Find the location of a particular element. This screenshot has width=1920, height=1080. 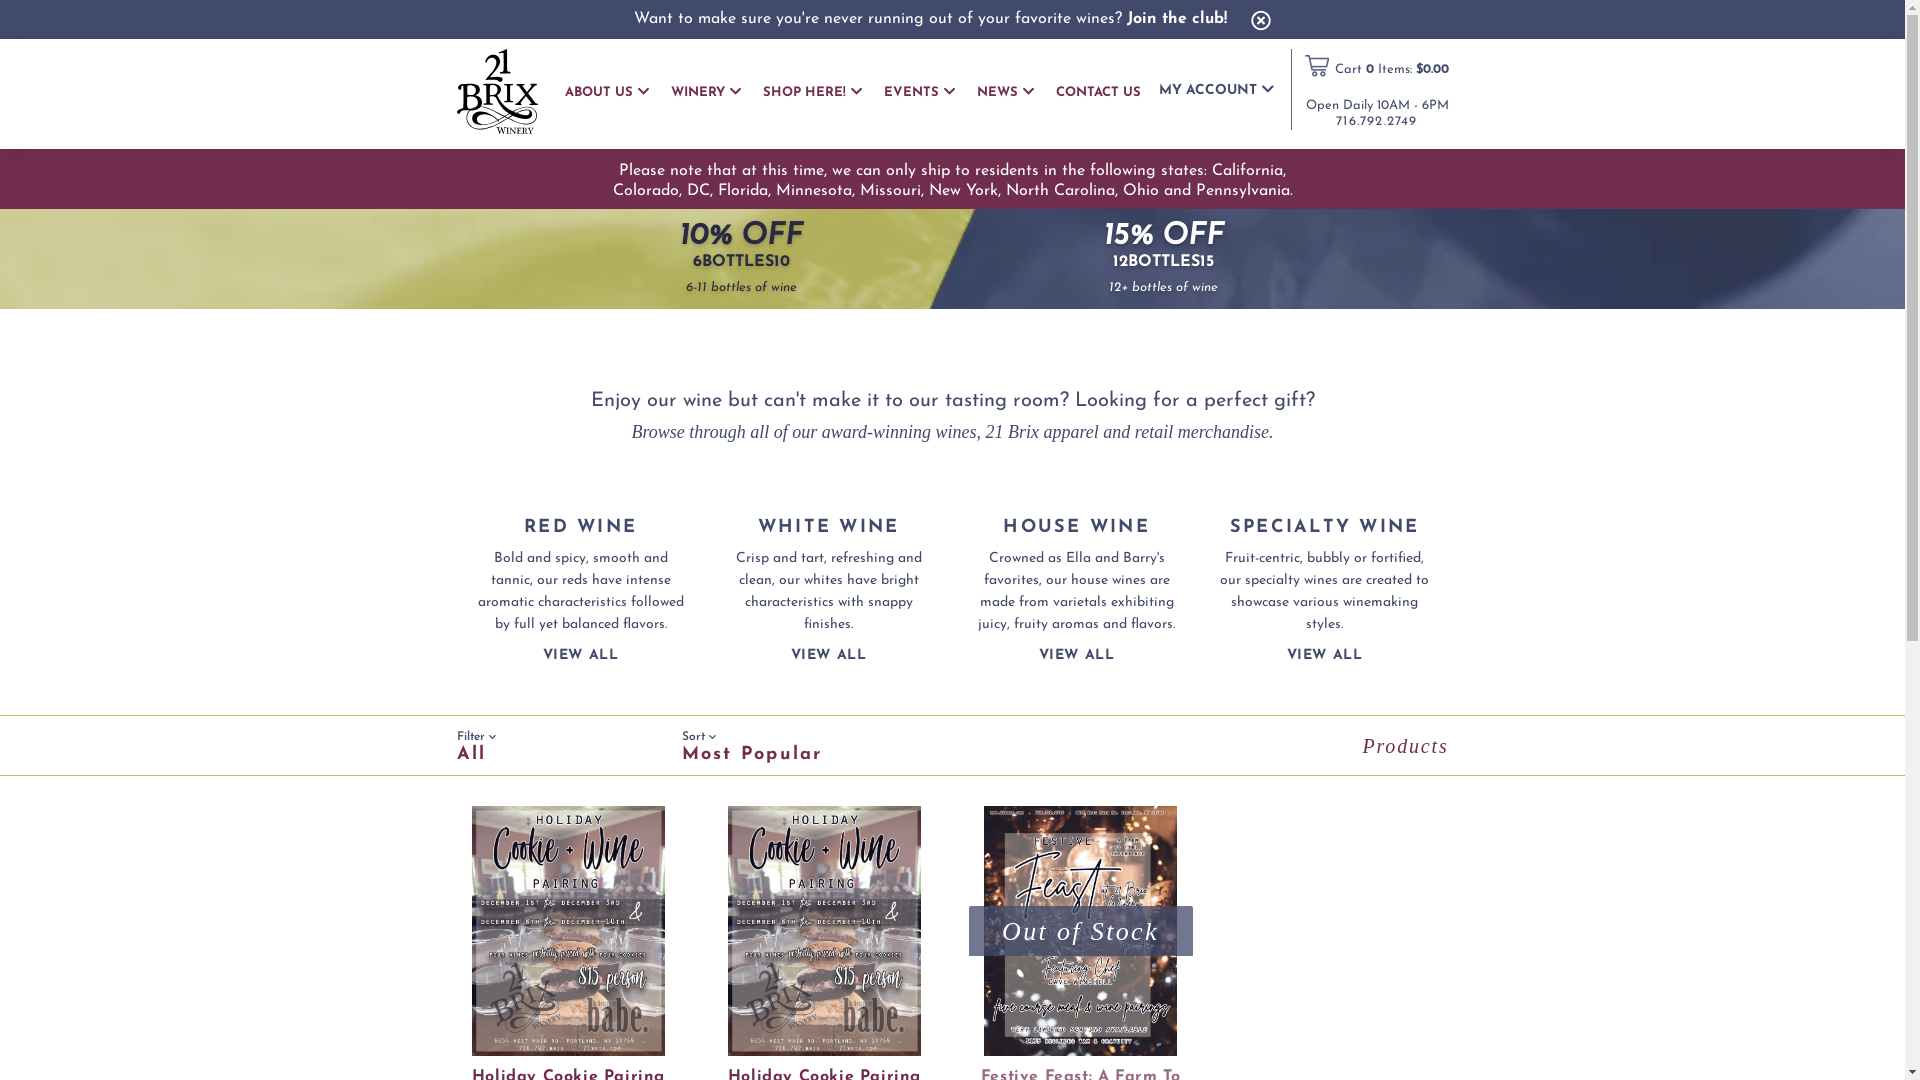

MY ACCOUNT is located at coordinates (1216, 90).